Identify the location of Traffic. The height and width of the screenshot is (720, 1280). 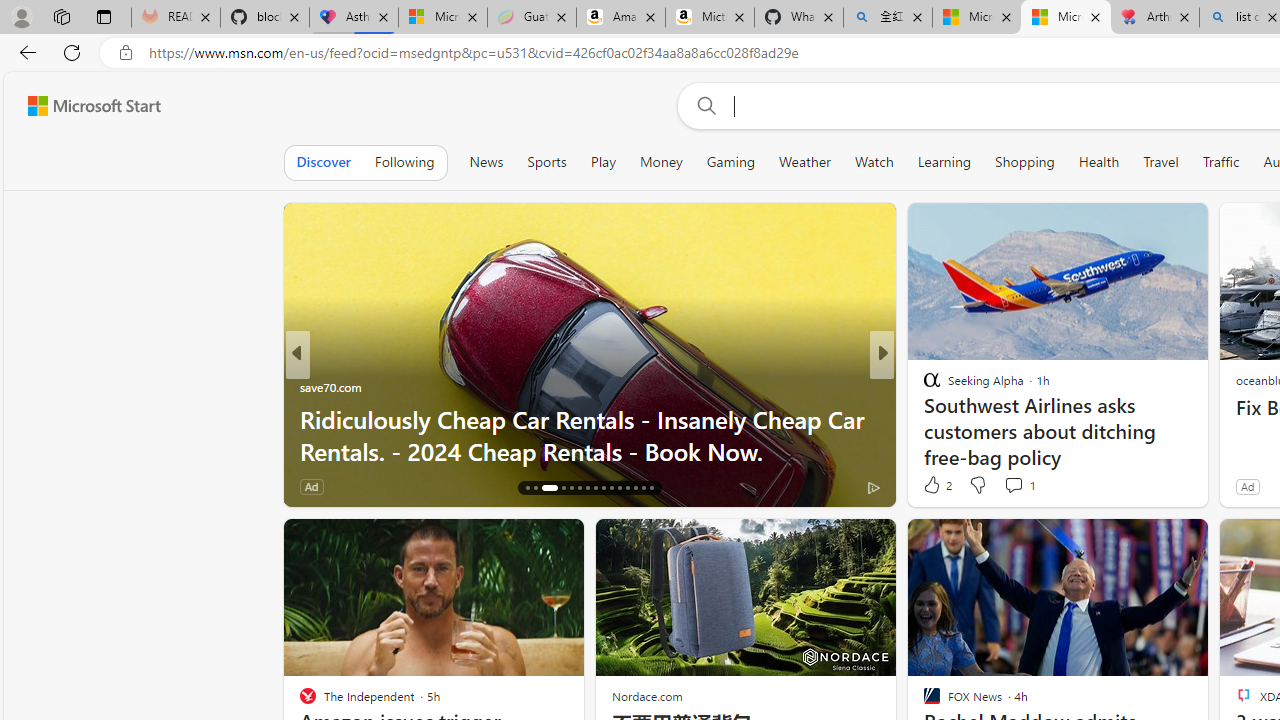
(1220, 162).